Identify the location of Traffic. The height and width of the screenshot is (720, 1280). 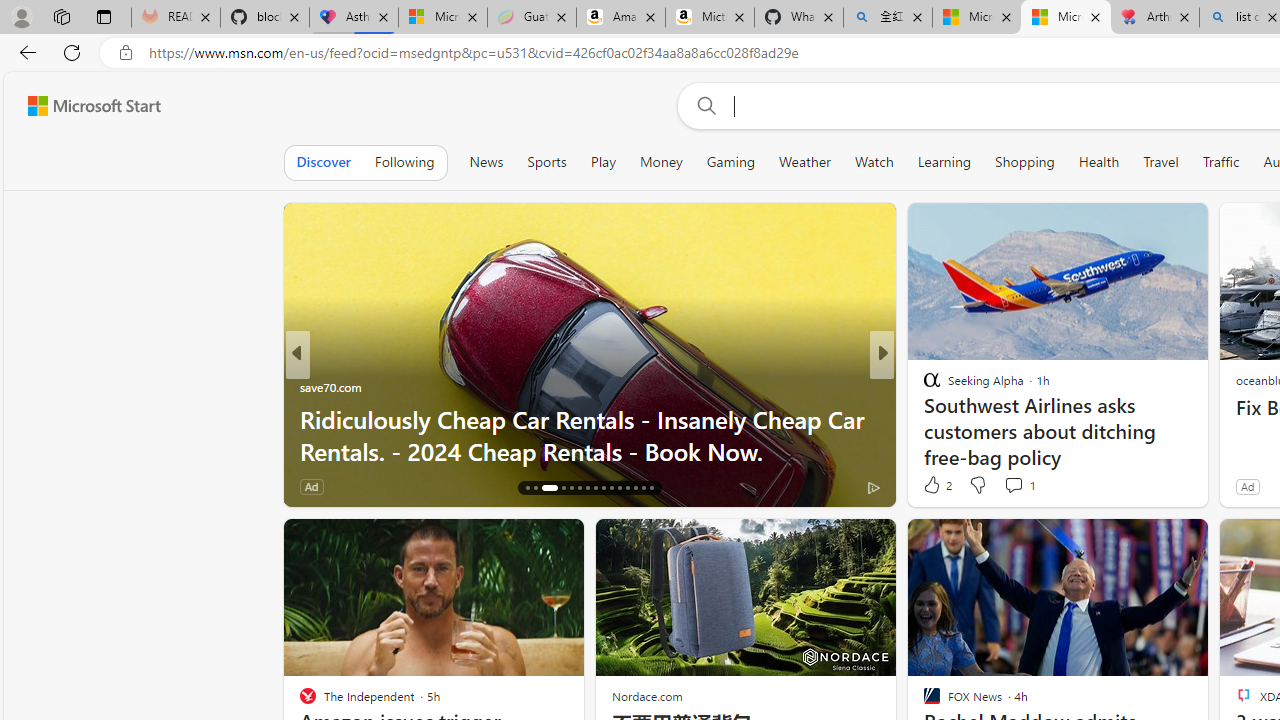
(1220, 162).